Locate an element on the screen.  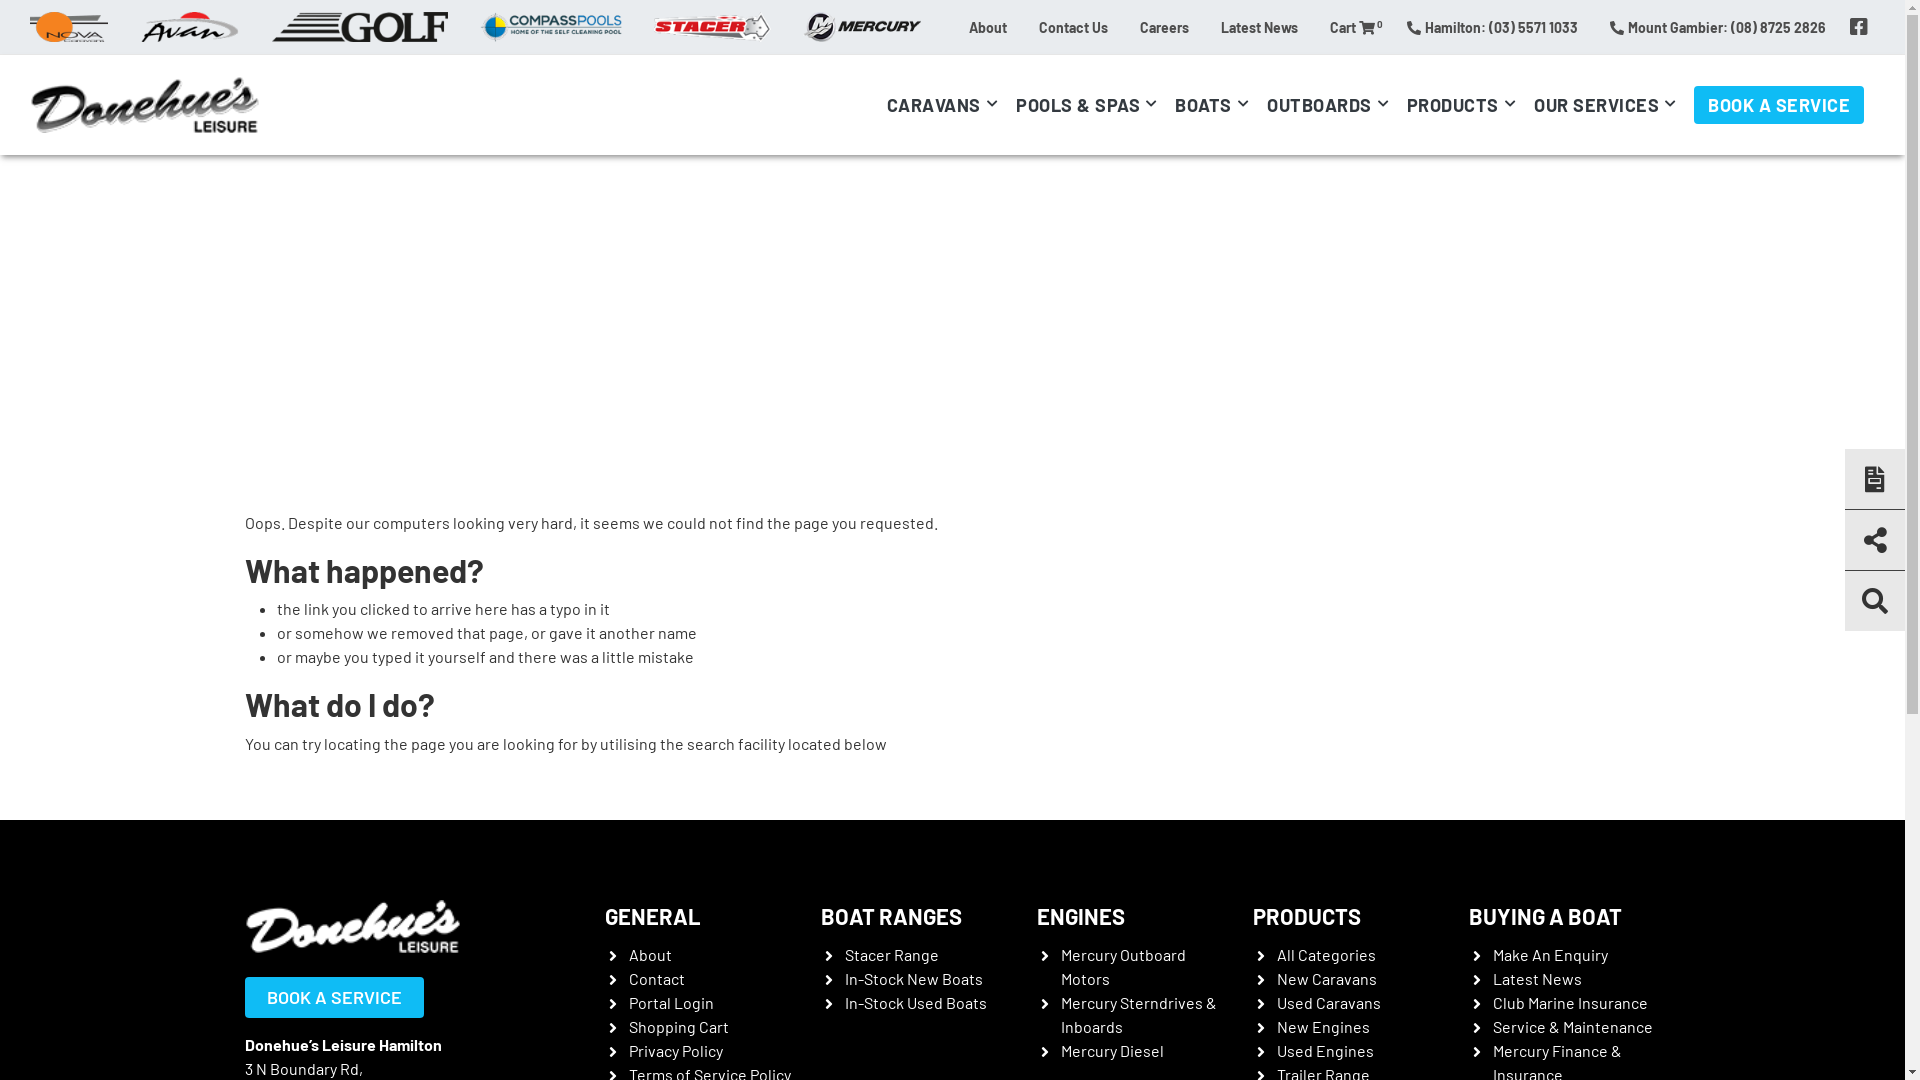
New Engines is located at coordinates (1322, 1026).